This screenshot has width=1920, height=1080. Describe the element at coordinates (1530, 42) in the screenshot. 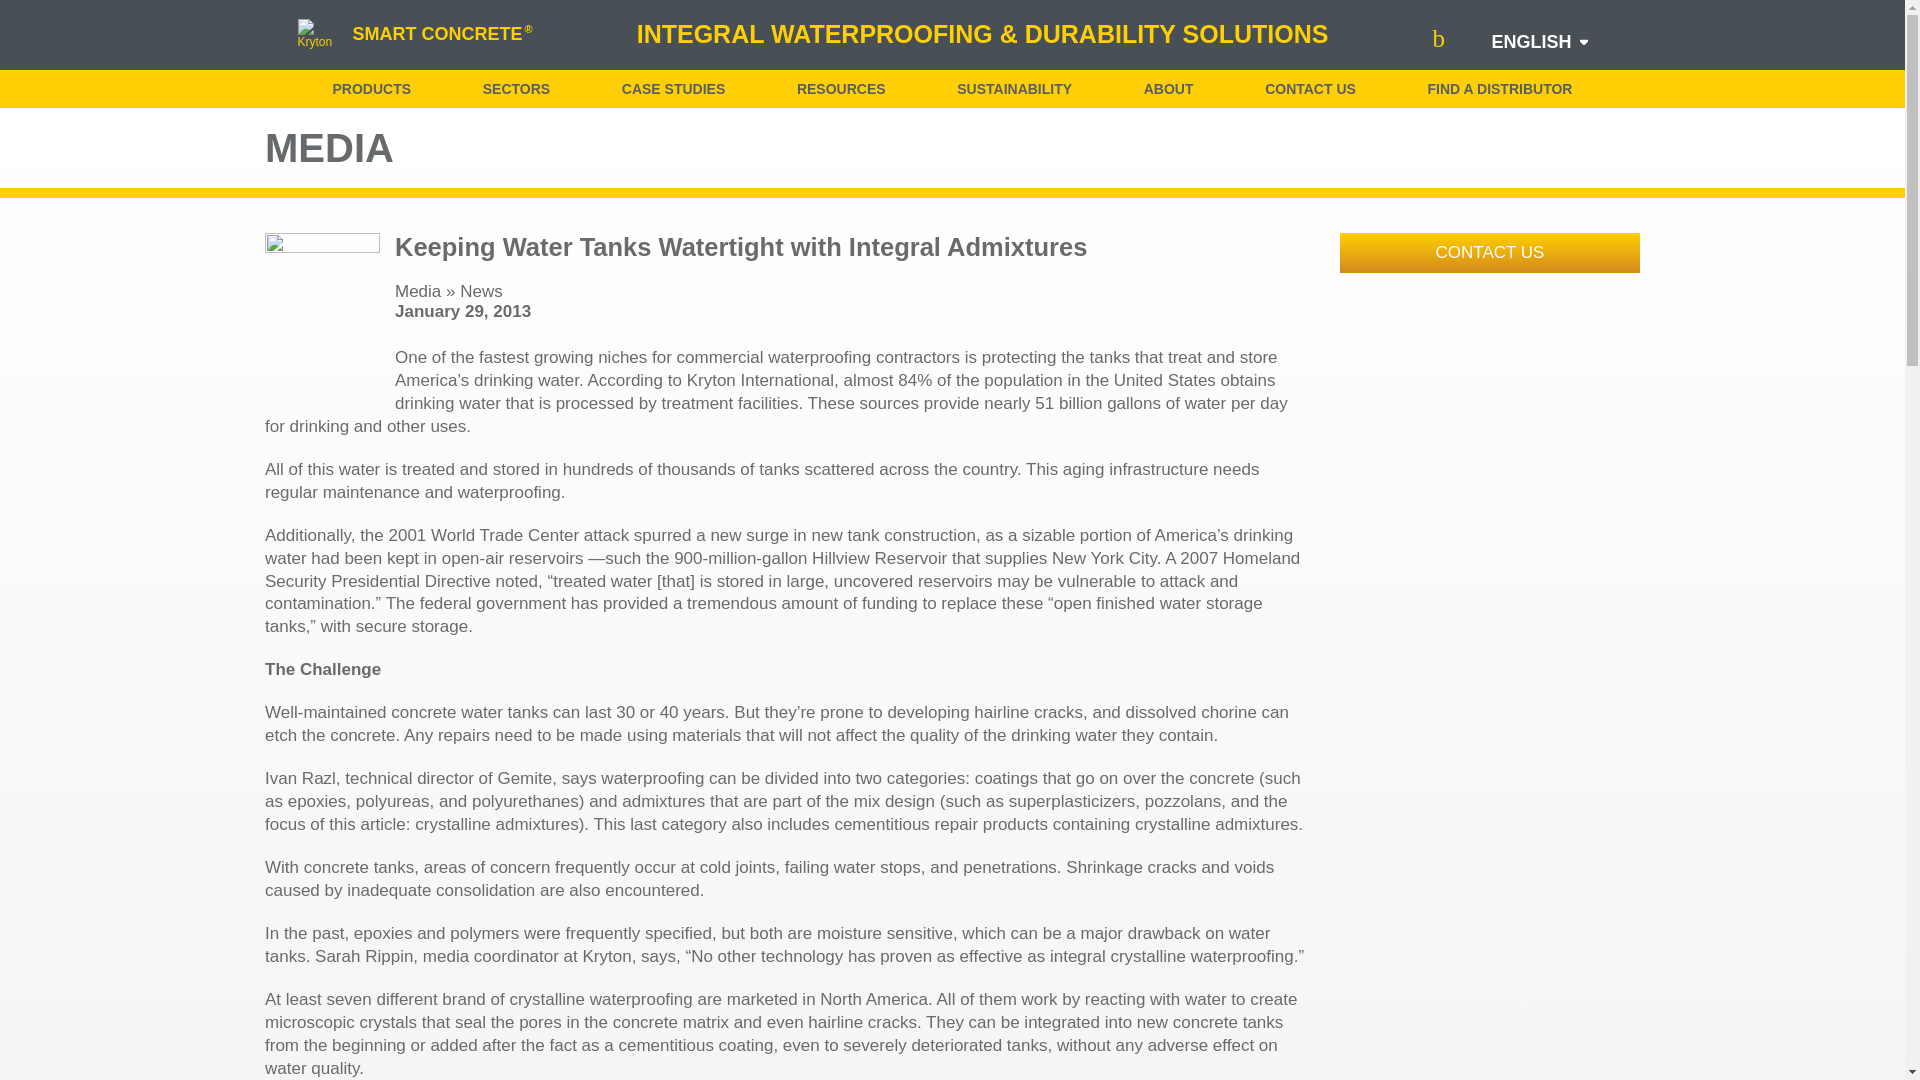

I see `ENGLISH` at that location.